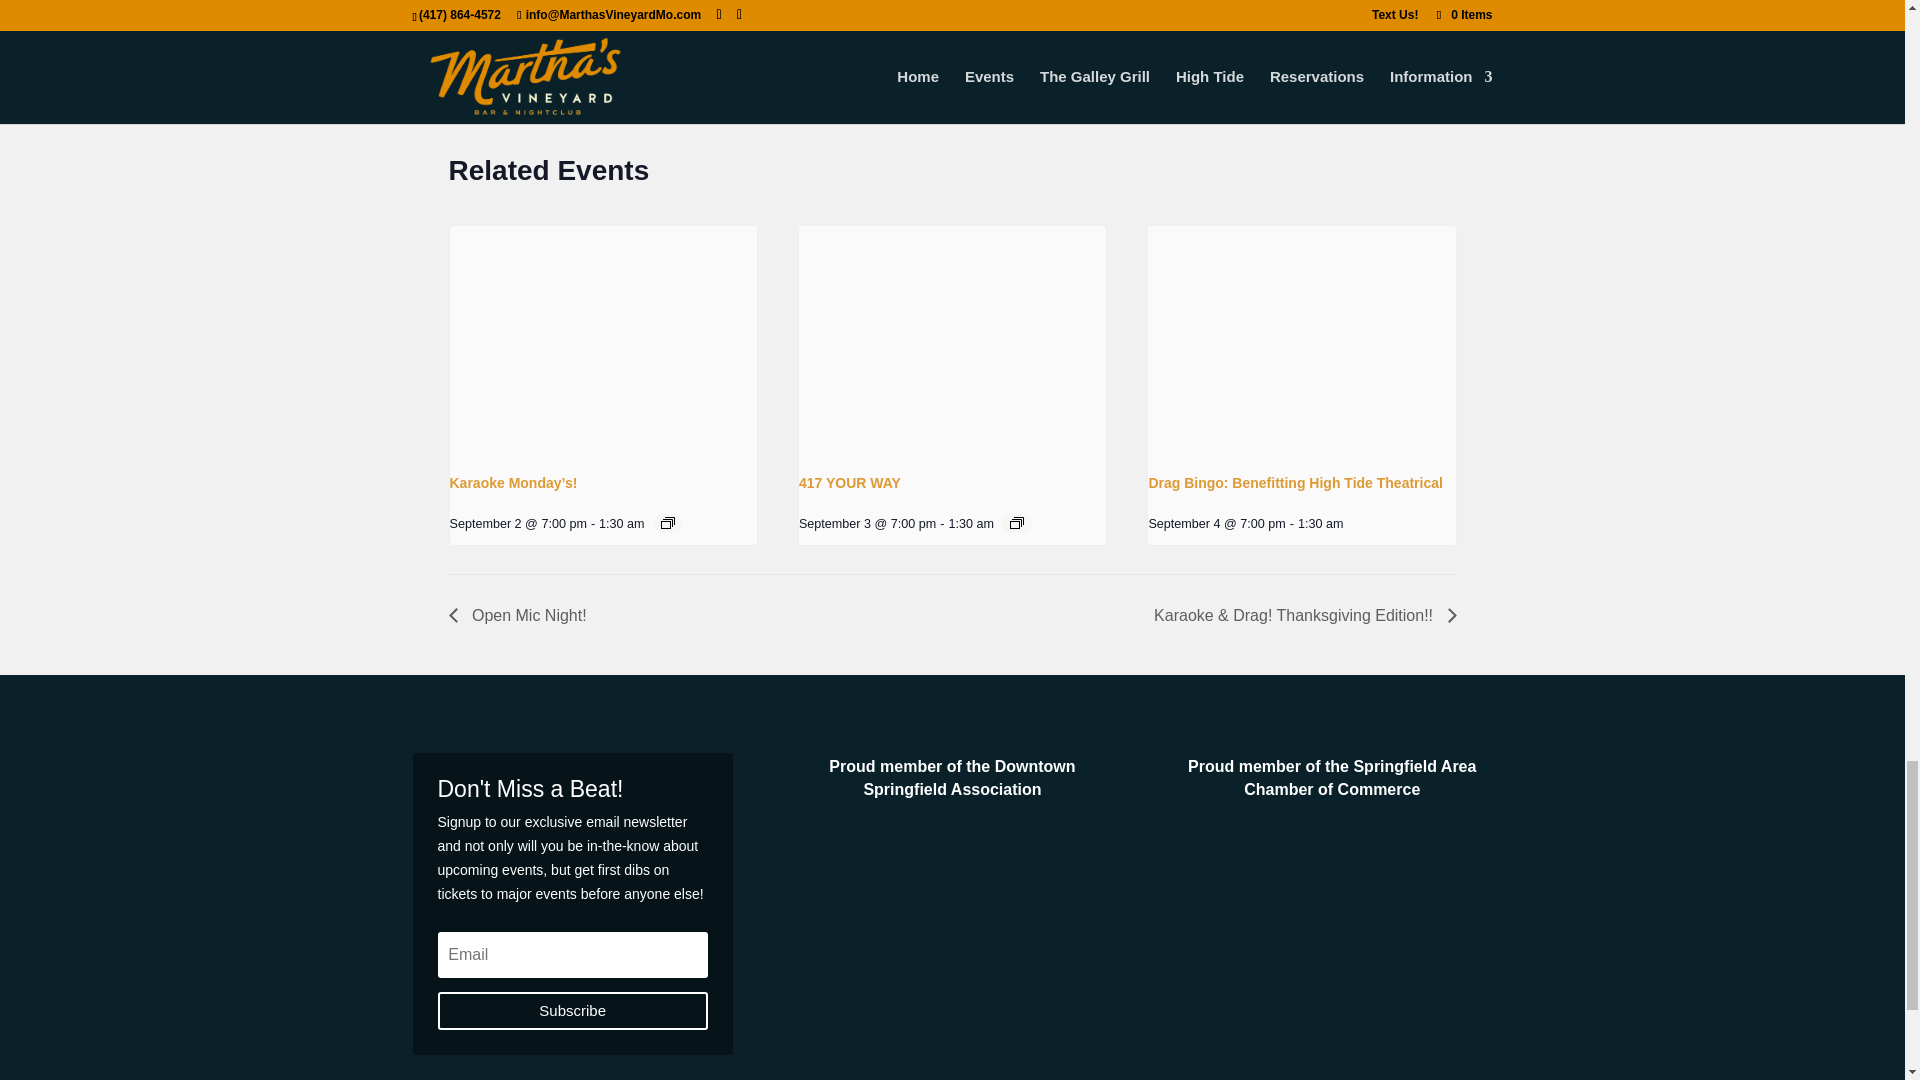 The width and height of the screenshot is (1920, 1080). Describe the element at coordinates (668, 523) in the screenshot. I see `Event Series` at that location.